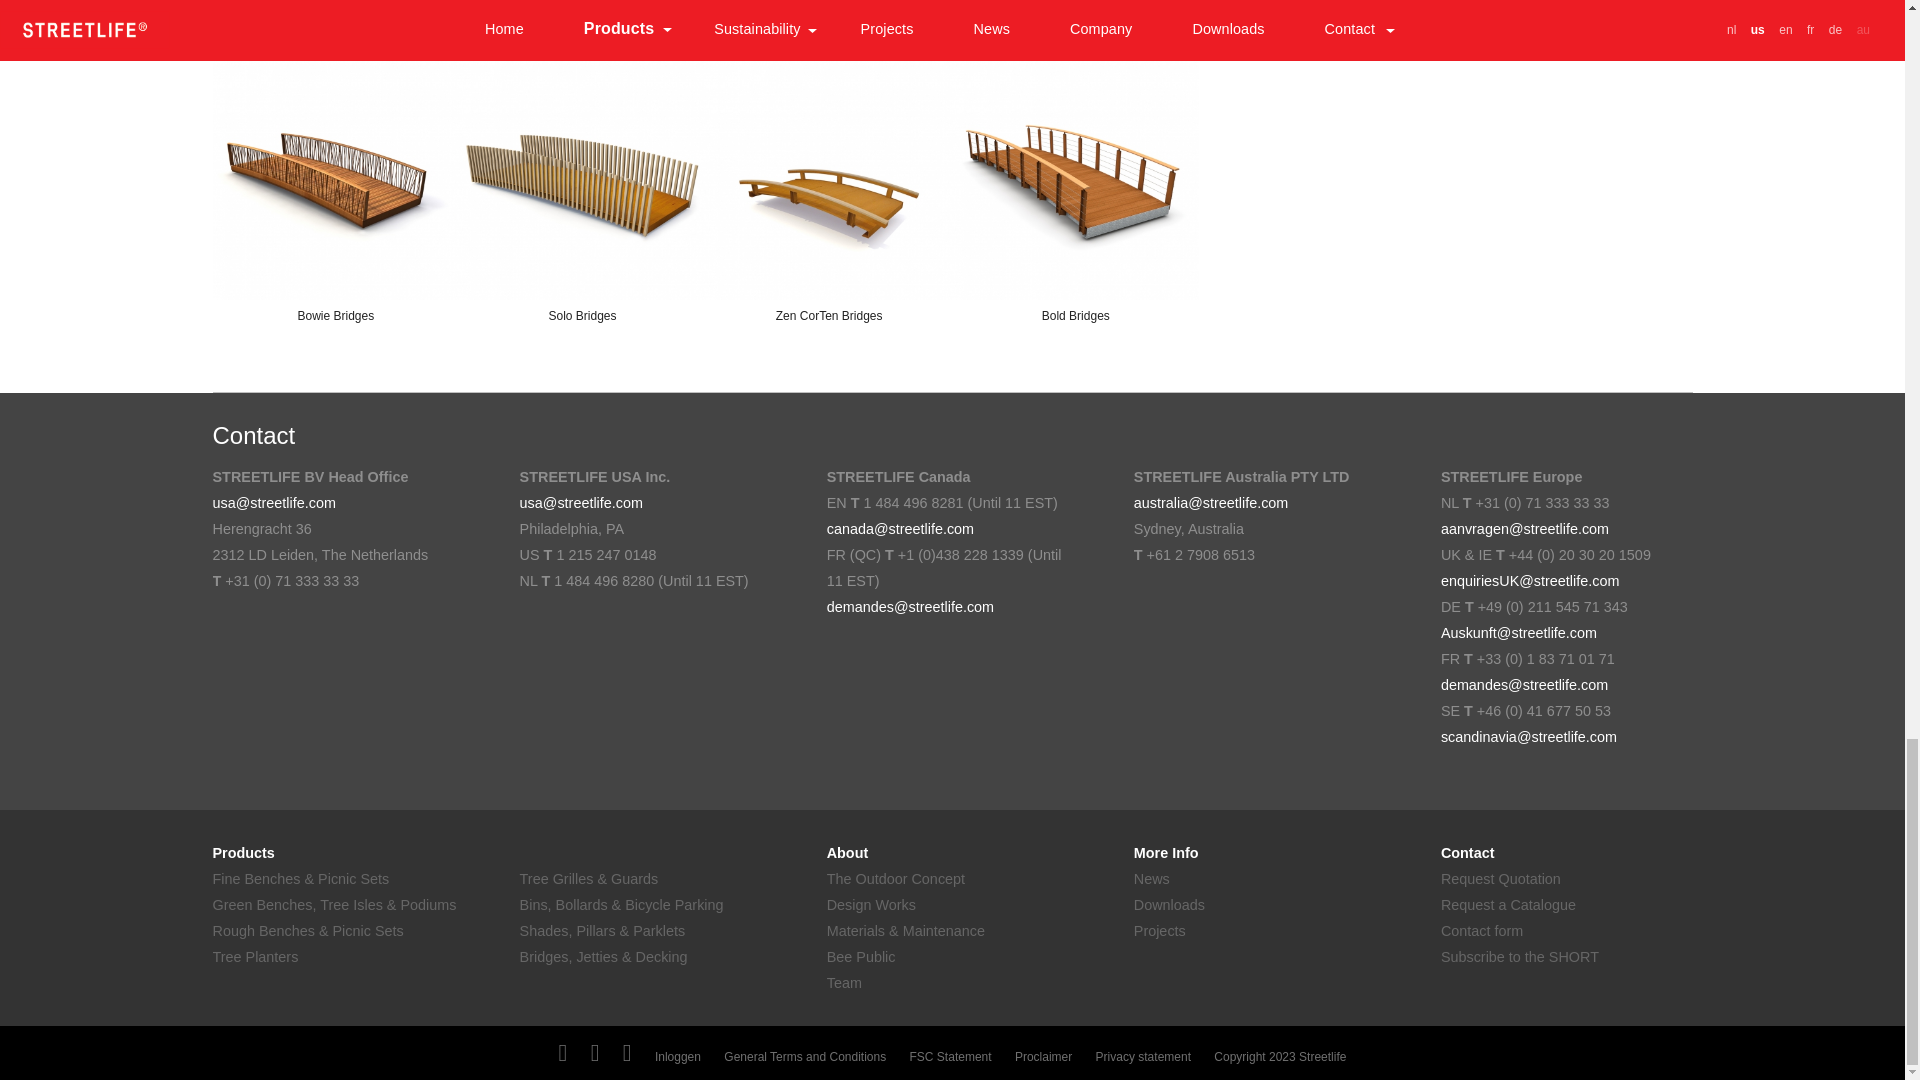  Describe the element at coordinates (1075, 176) in the screenshot. I see `Bold Bridges` at that location.